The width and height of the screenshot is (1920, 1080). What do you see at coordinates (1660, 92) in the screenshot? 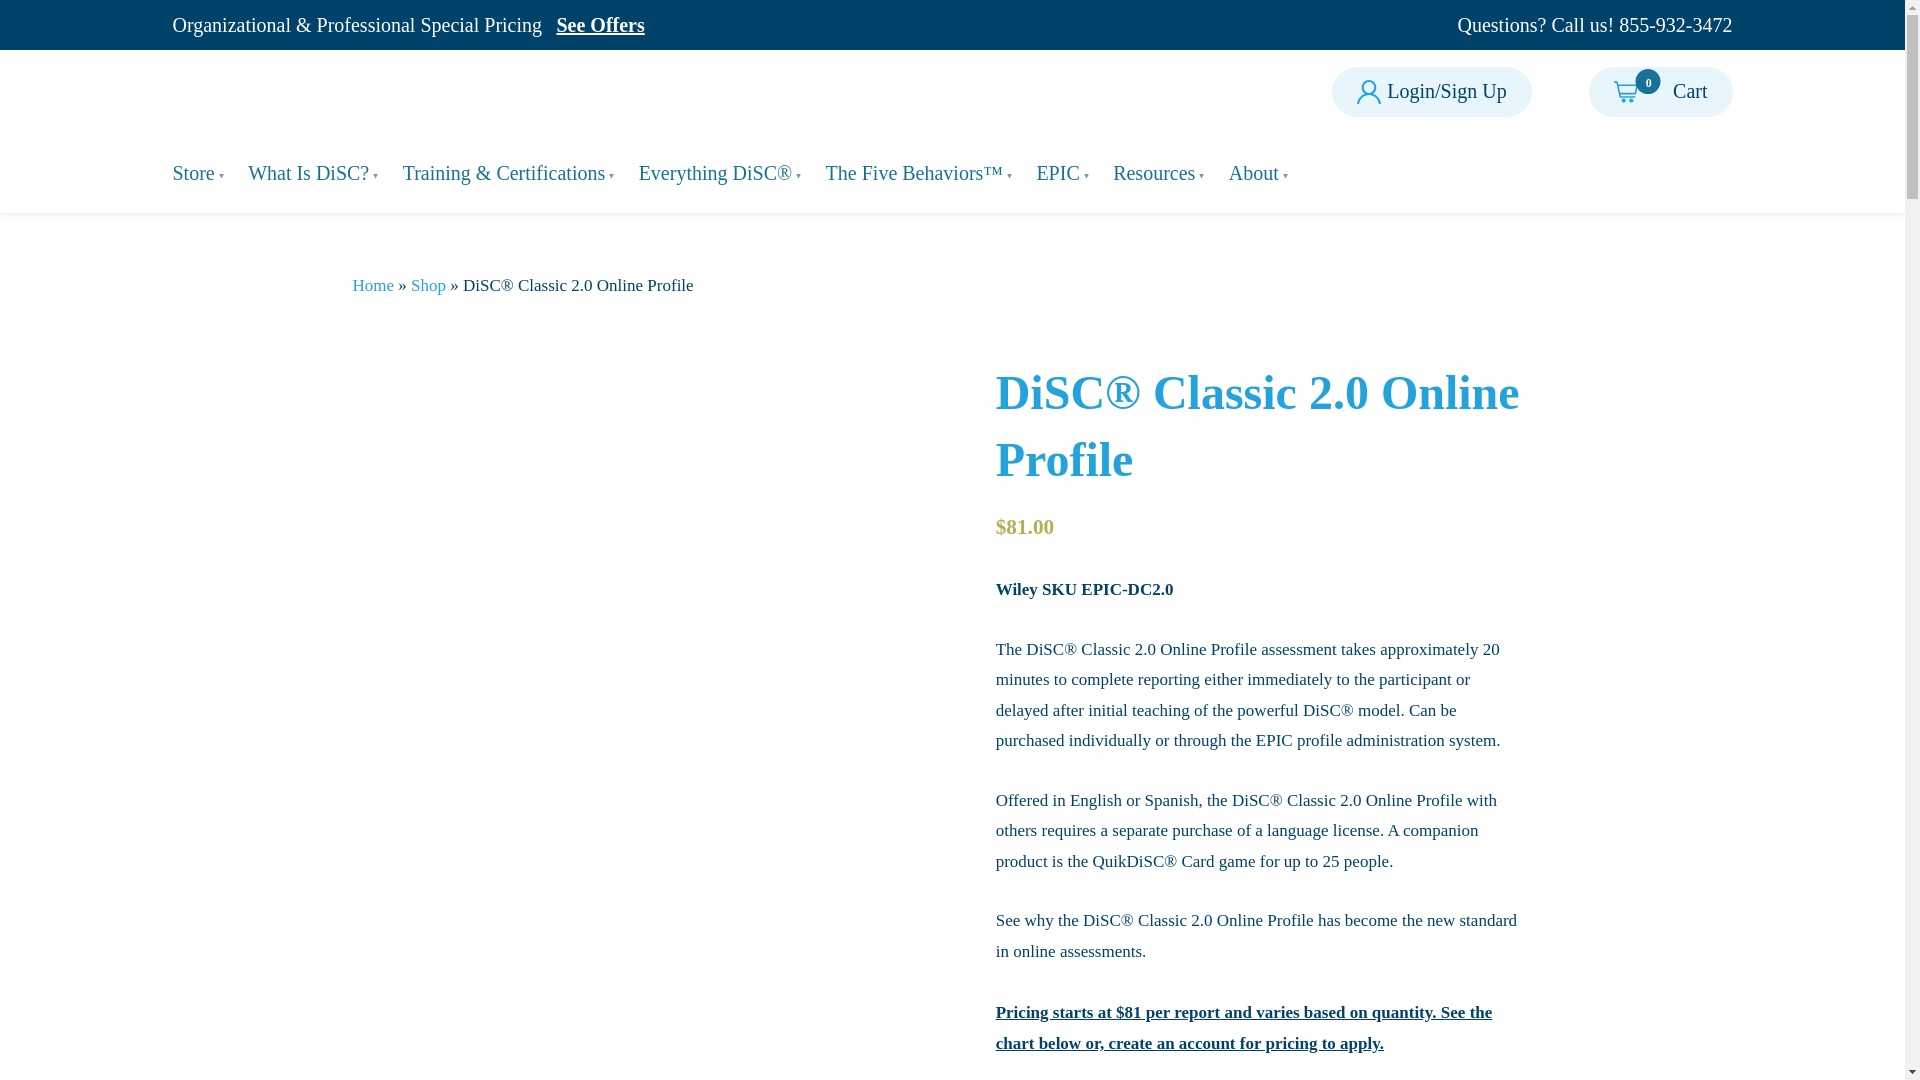
I see `DiscProfiles4u` at bounding box center [1660, 92].